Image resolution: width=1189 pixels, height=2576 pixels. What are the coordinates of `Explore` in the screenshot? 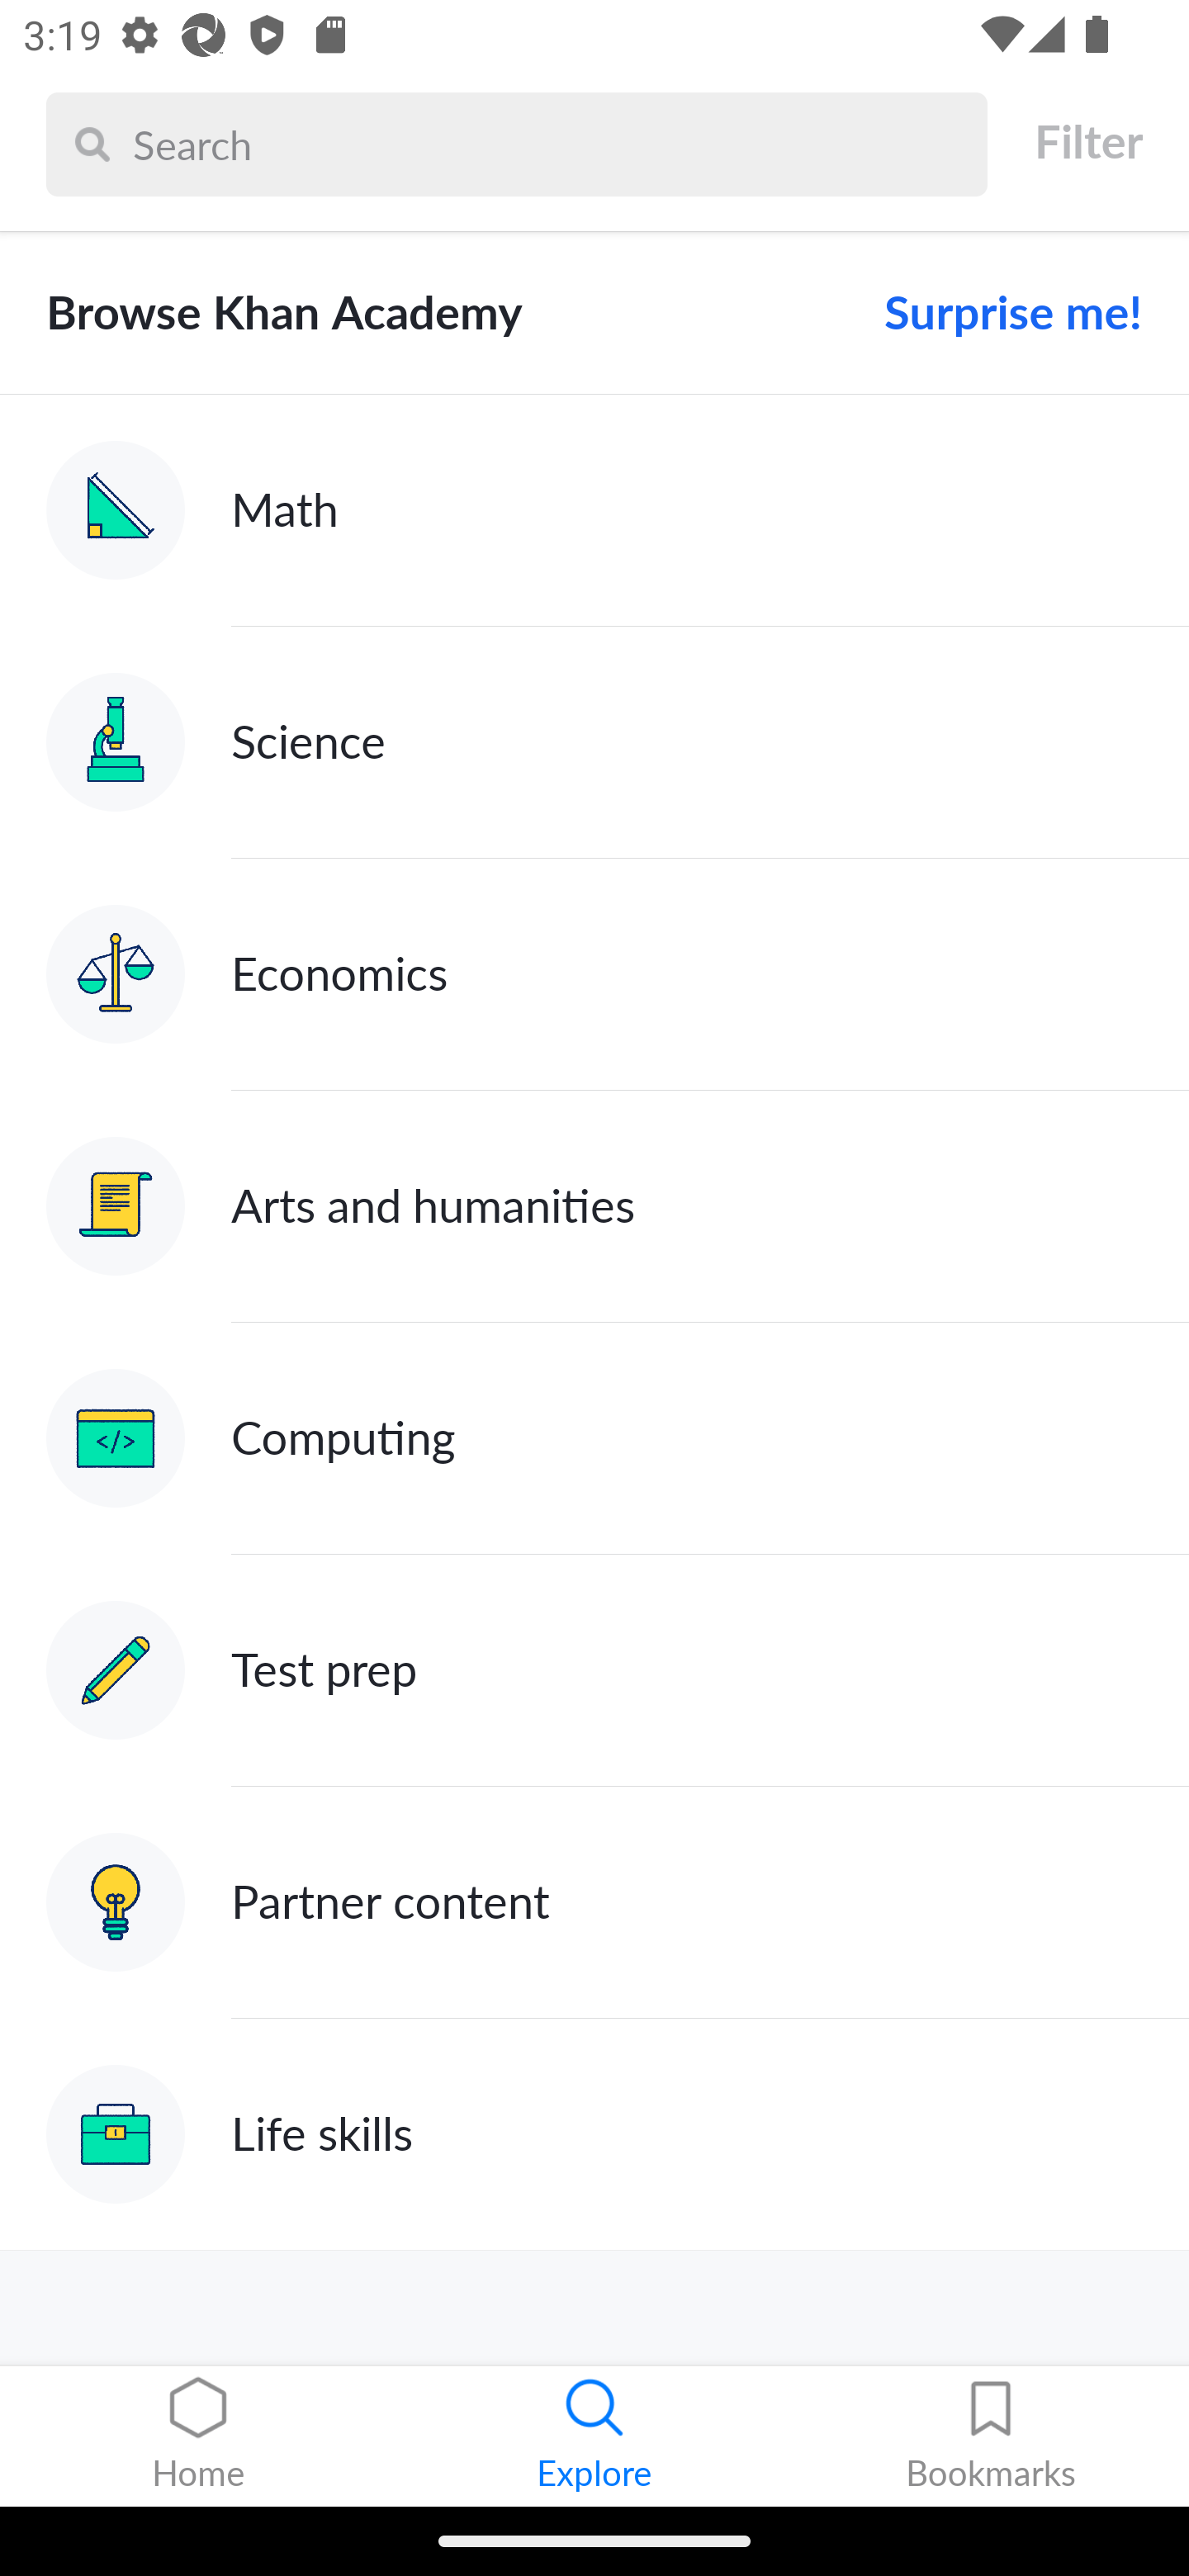 It's located at (594, 2436).